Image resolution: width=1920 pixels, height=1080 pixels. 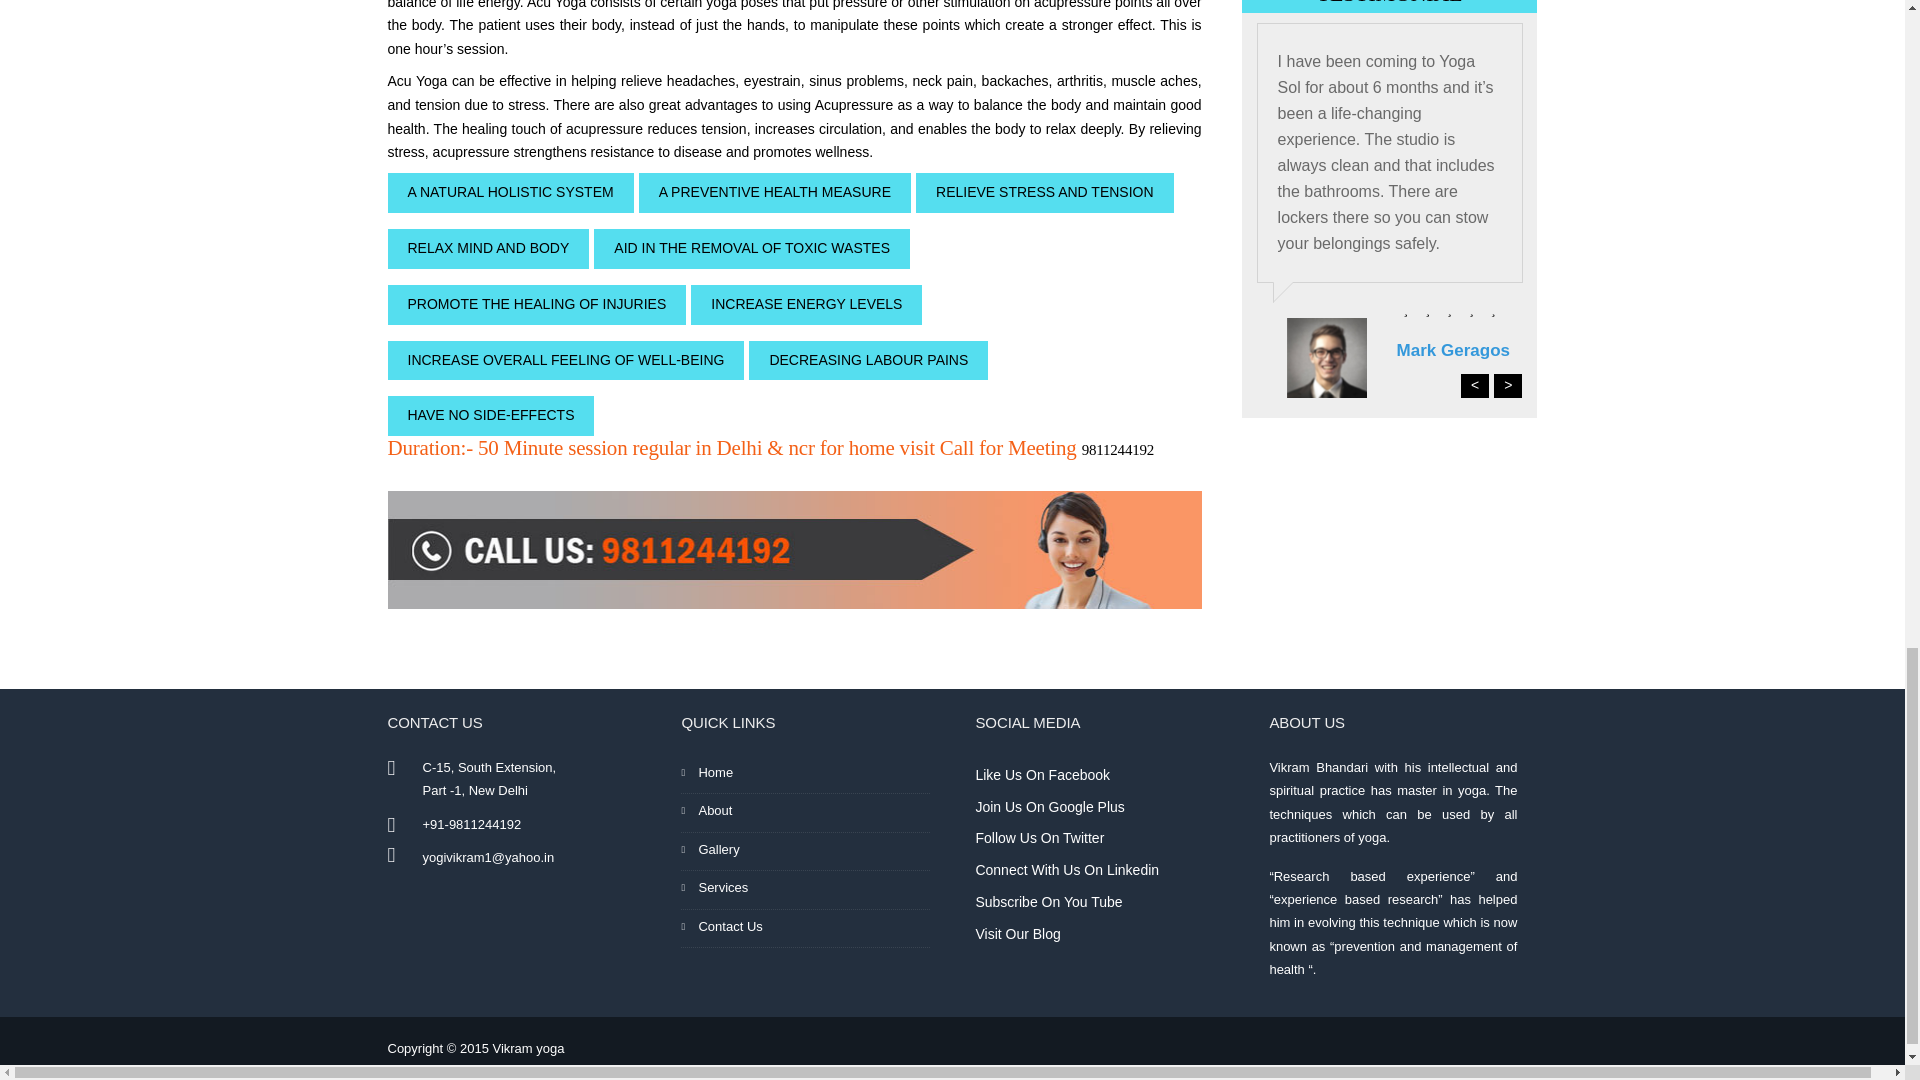 I want to click on gorgeous, so click(x=1406, y=310).